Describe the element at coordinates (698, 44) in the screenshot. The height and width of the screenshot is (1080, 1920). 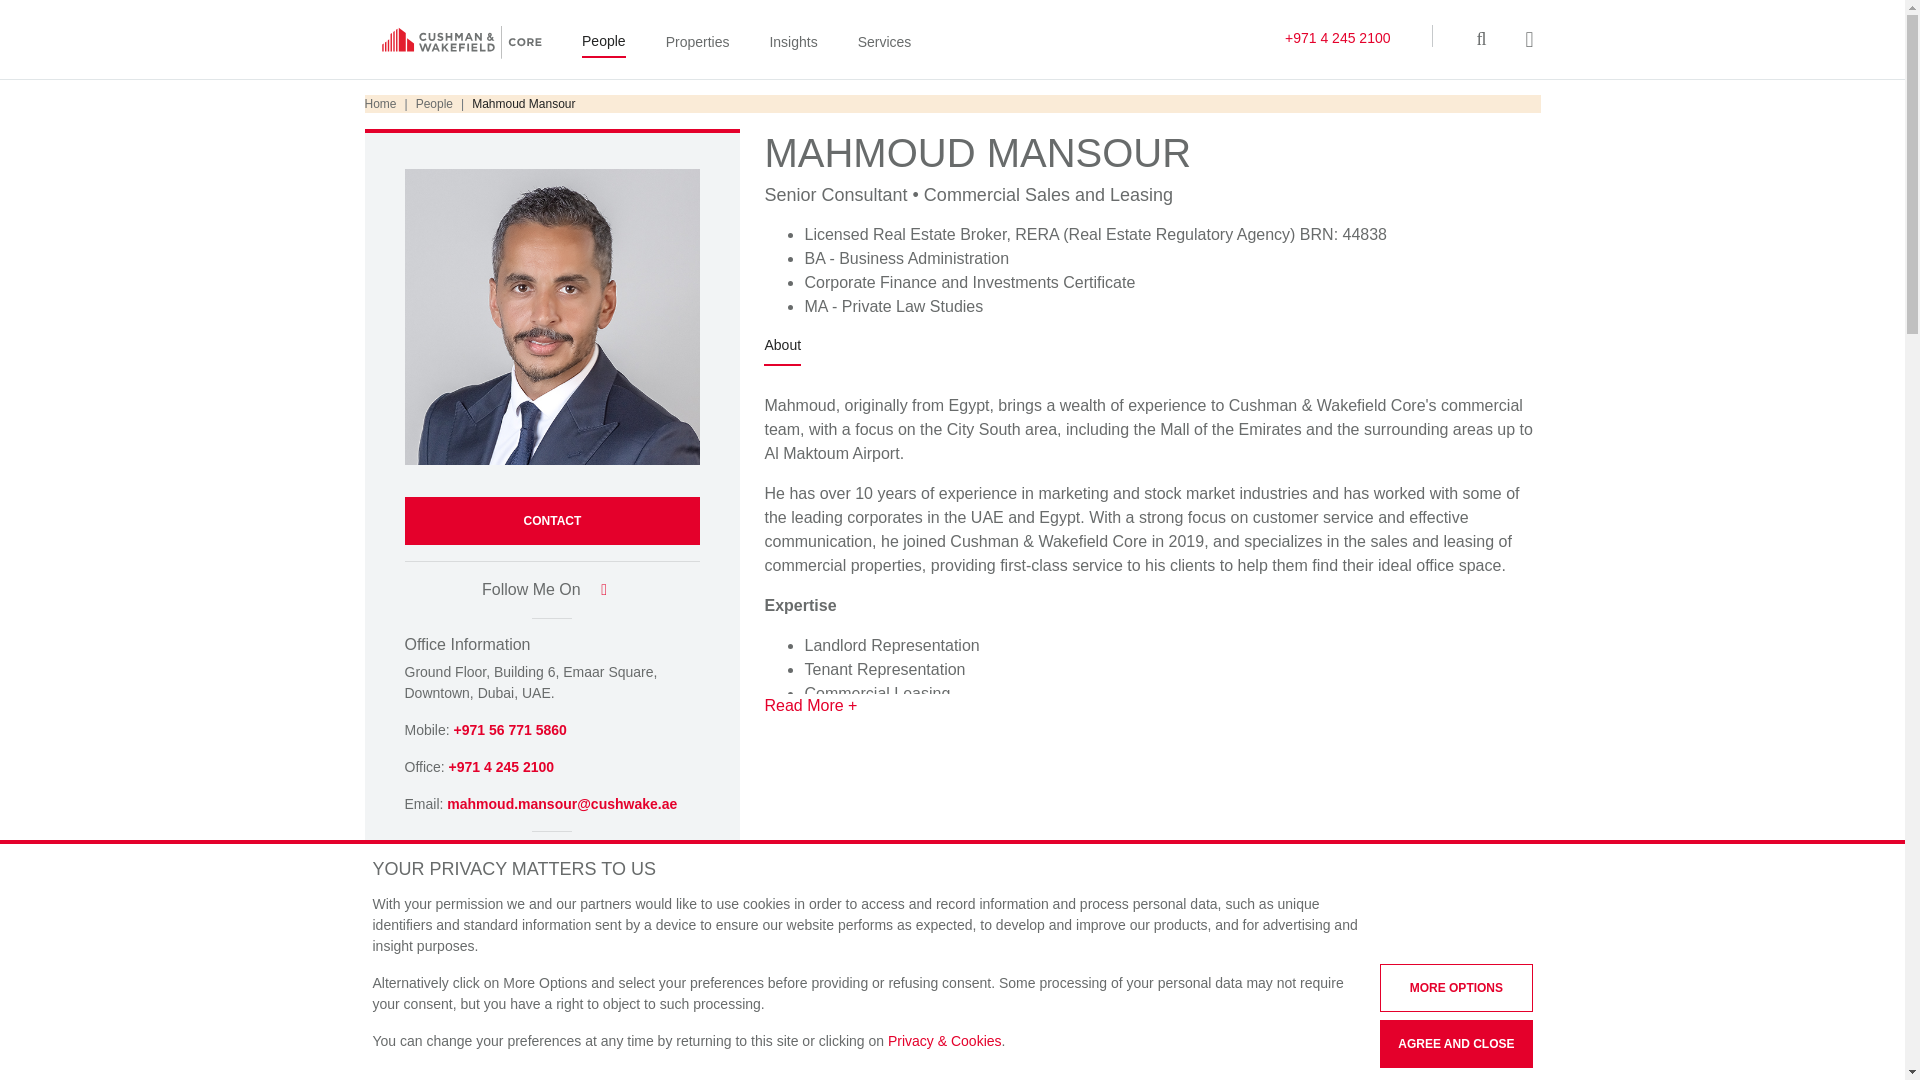
I see `Properties` at that location.